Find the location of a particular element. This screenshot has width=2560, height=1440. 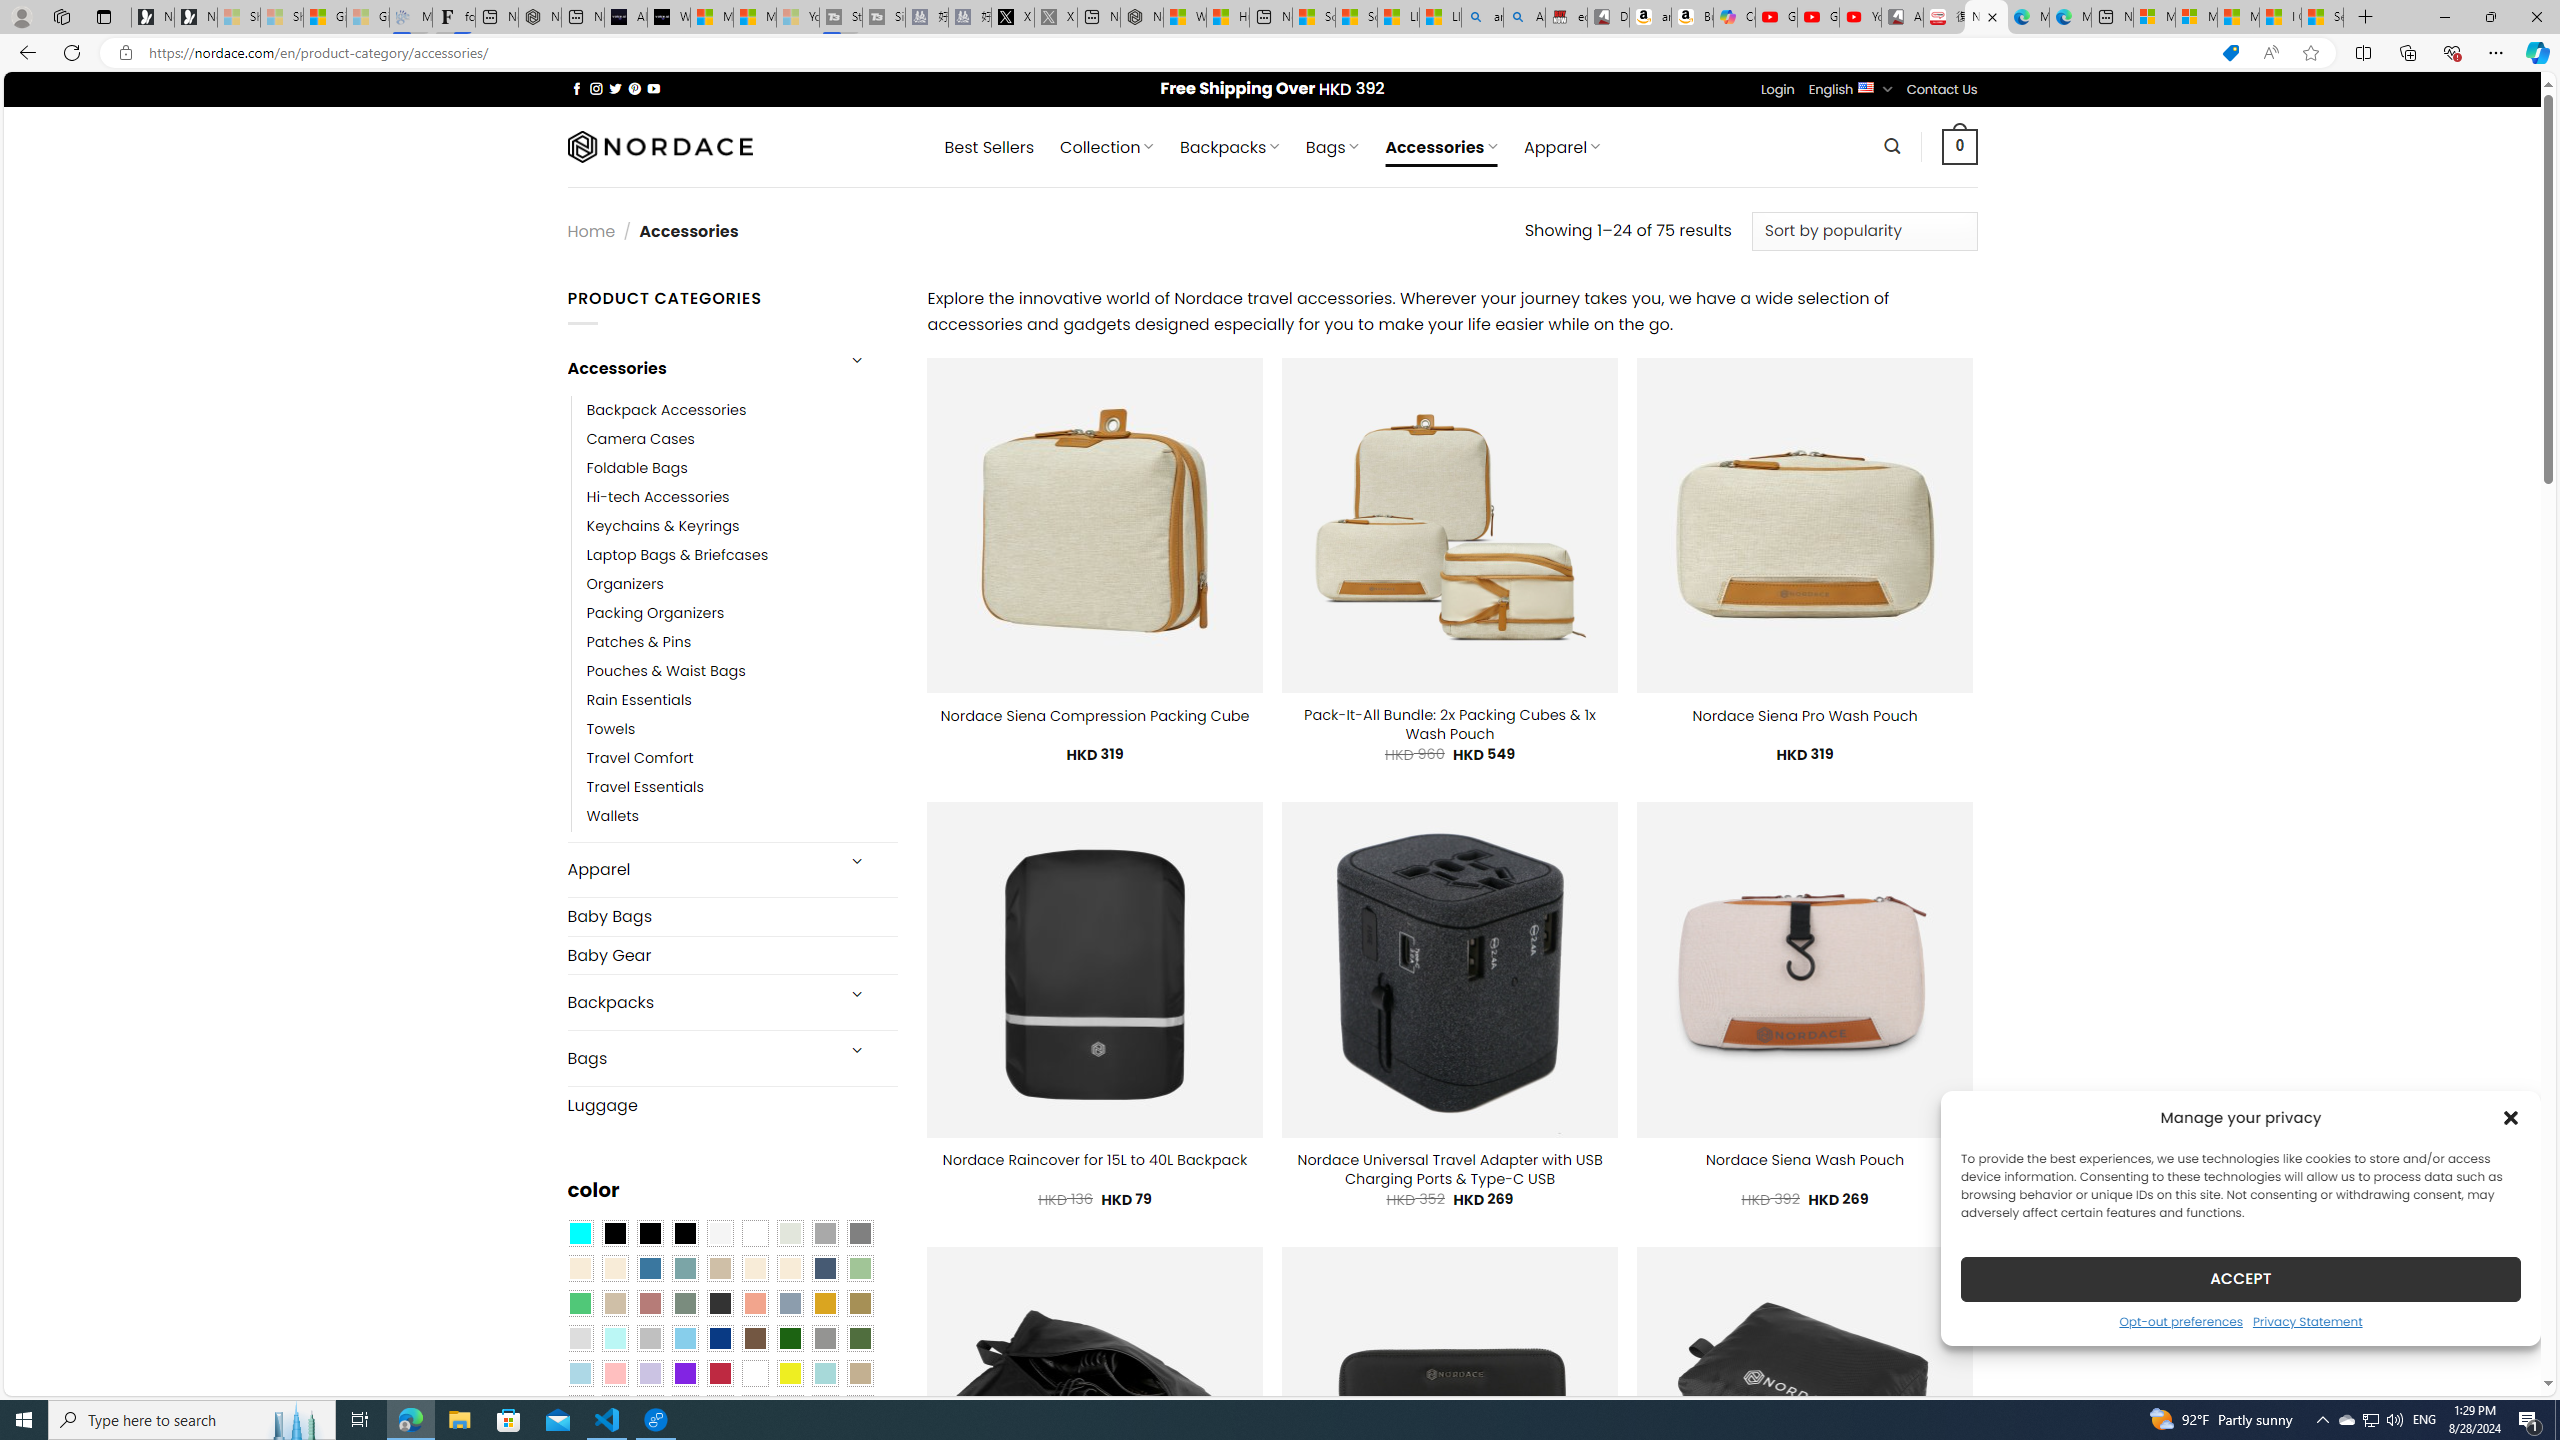

Microsoft account | Privacy is located at coordinates (2196, 17).